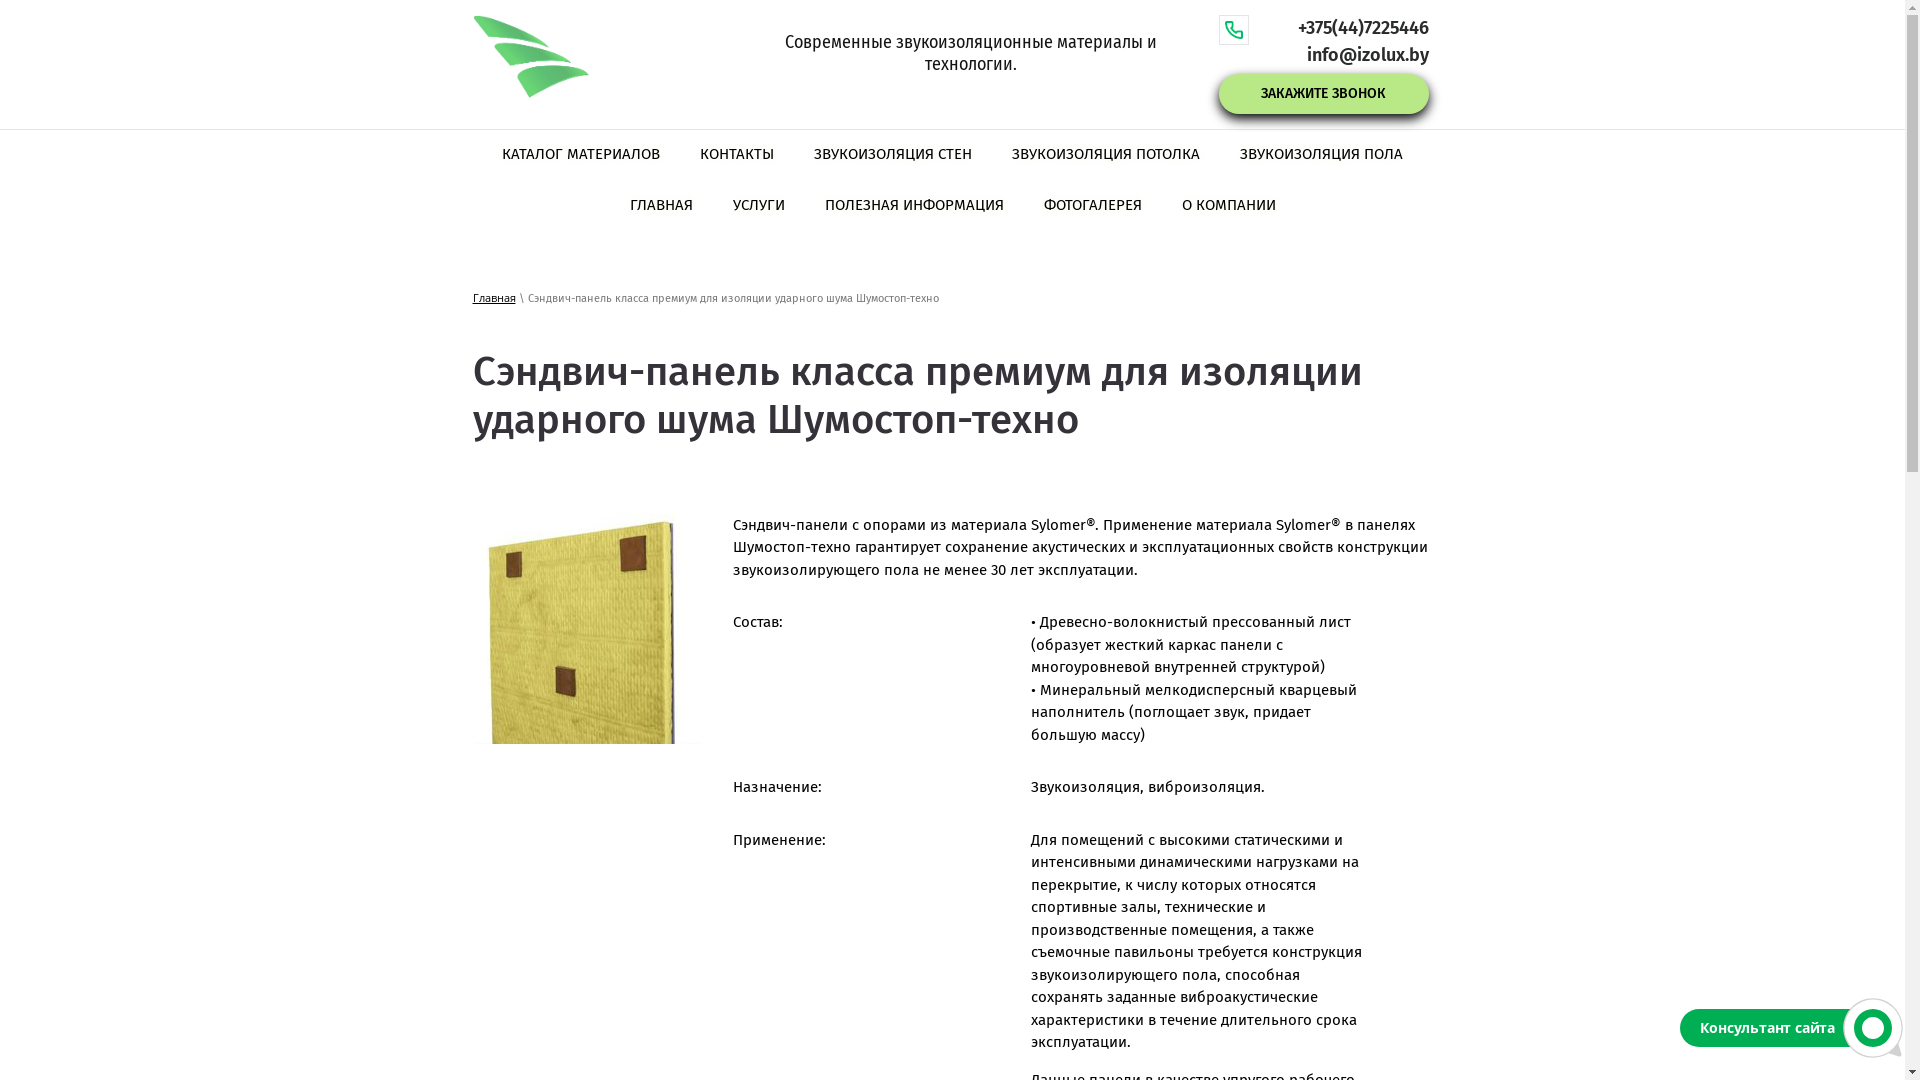  What do you see at coordinates (1367, 55) in the screenshot?
I see `info@izolux.by` at bounding box center [1367, 55].